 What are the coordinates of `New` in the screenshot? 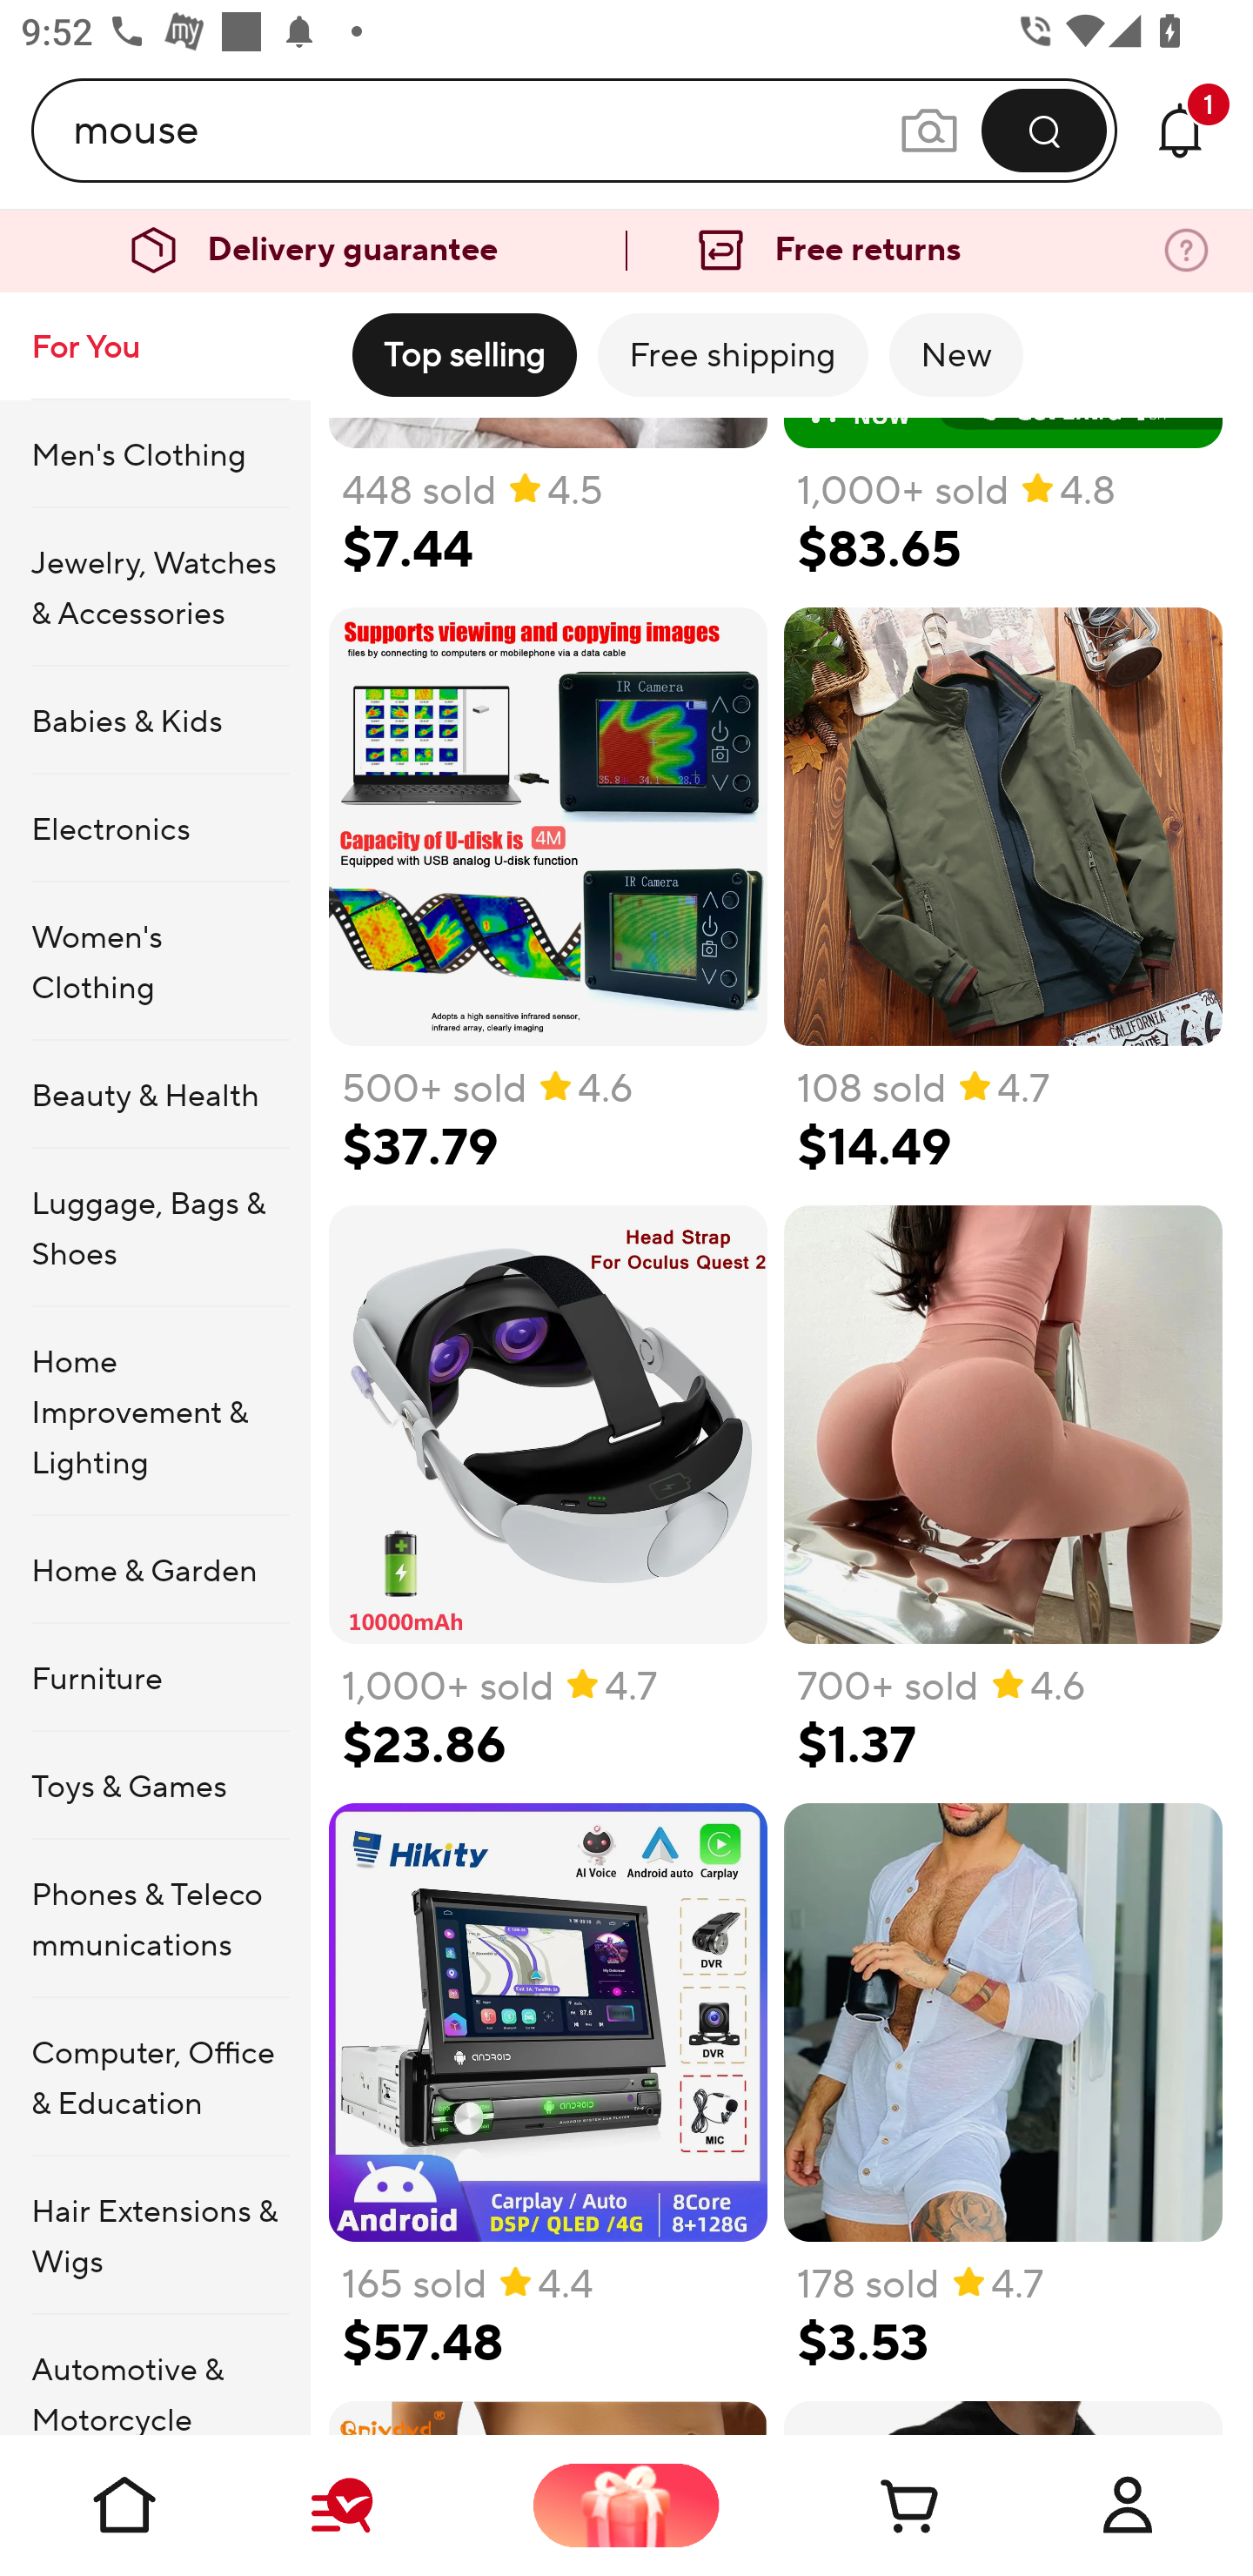 It's located at (956, 355).